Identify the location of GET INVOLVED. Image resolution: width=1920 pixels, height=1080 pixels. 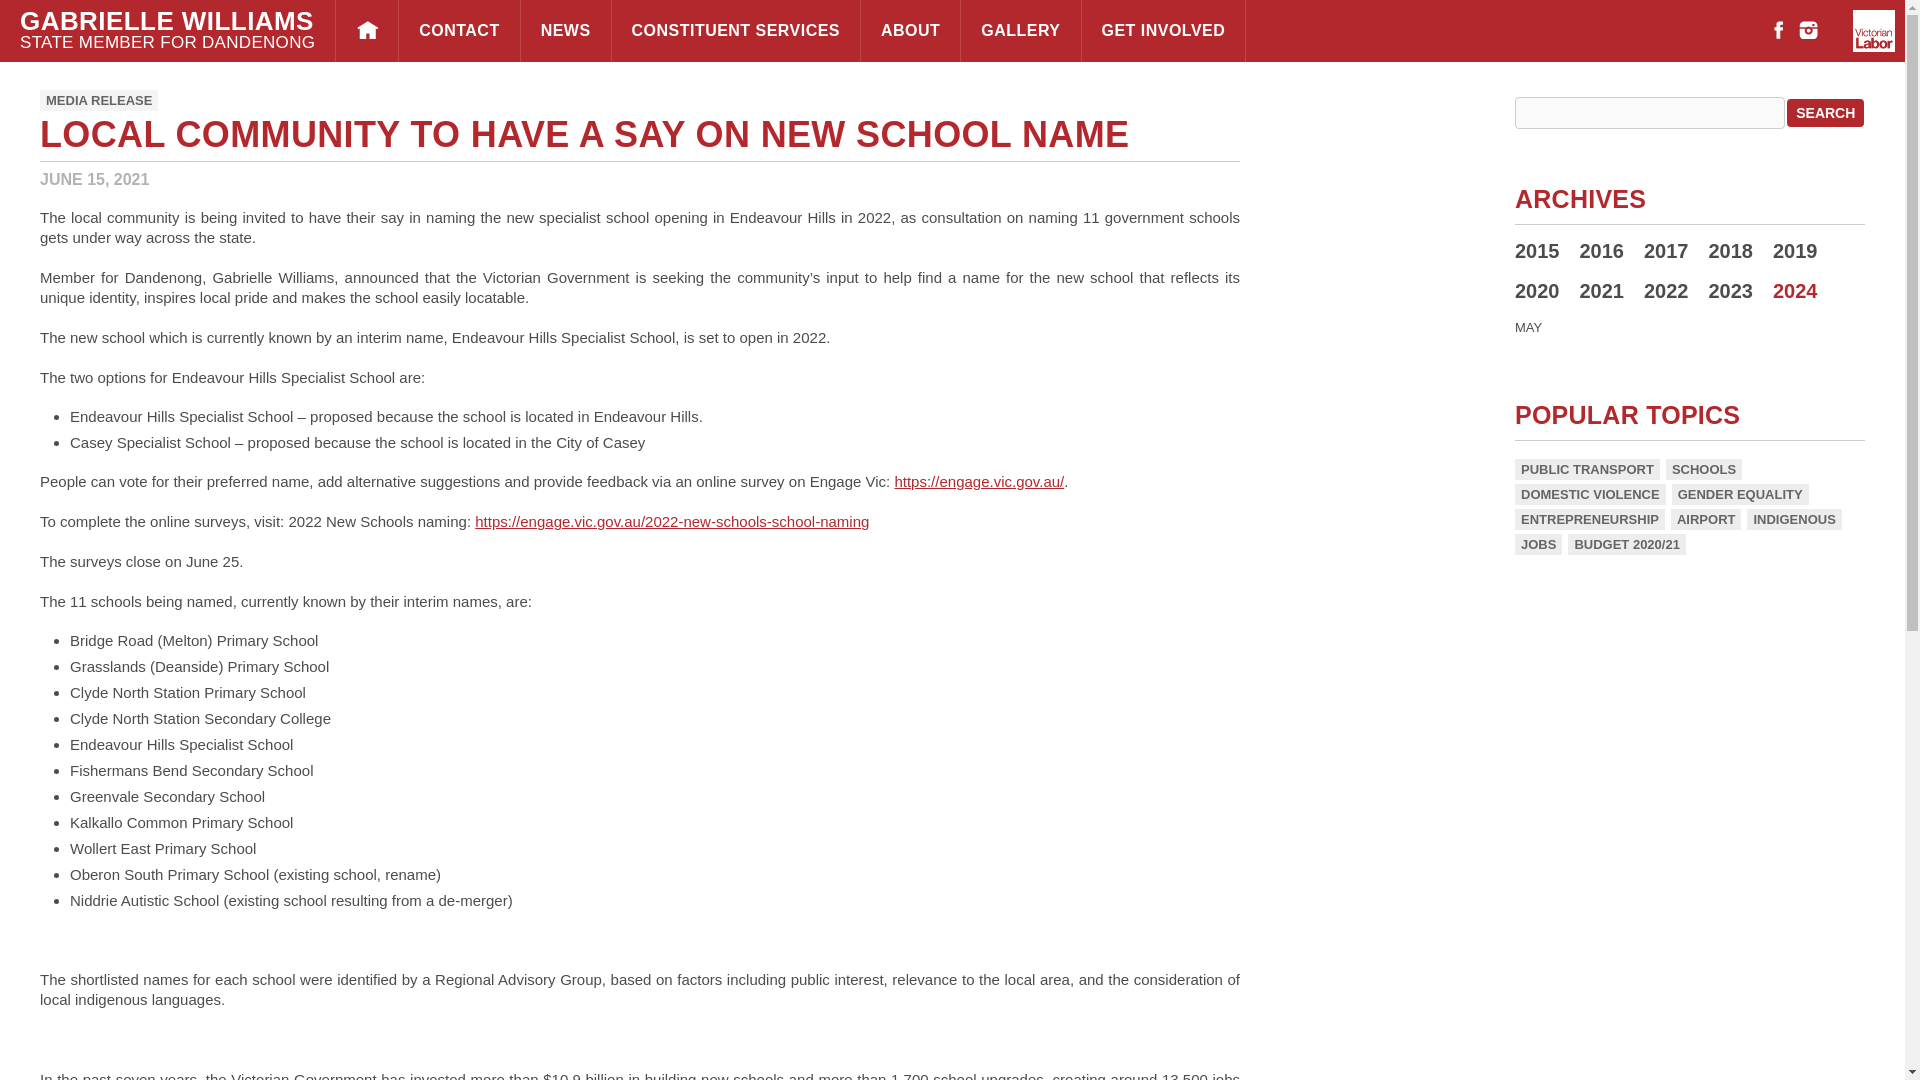
(1164, 30).